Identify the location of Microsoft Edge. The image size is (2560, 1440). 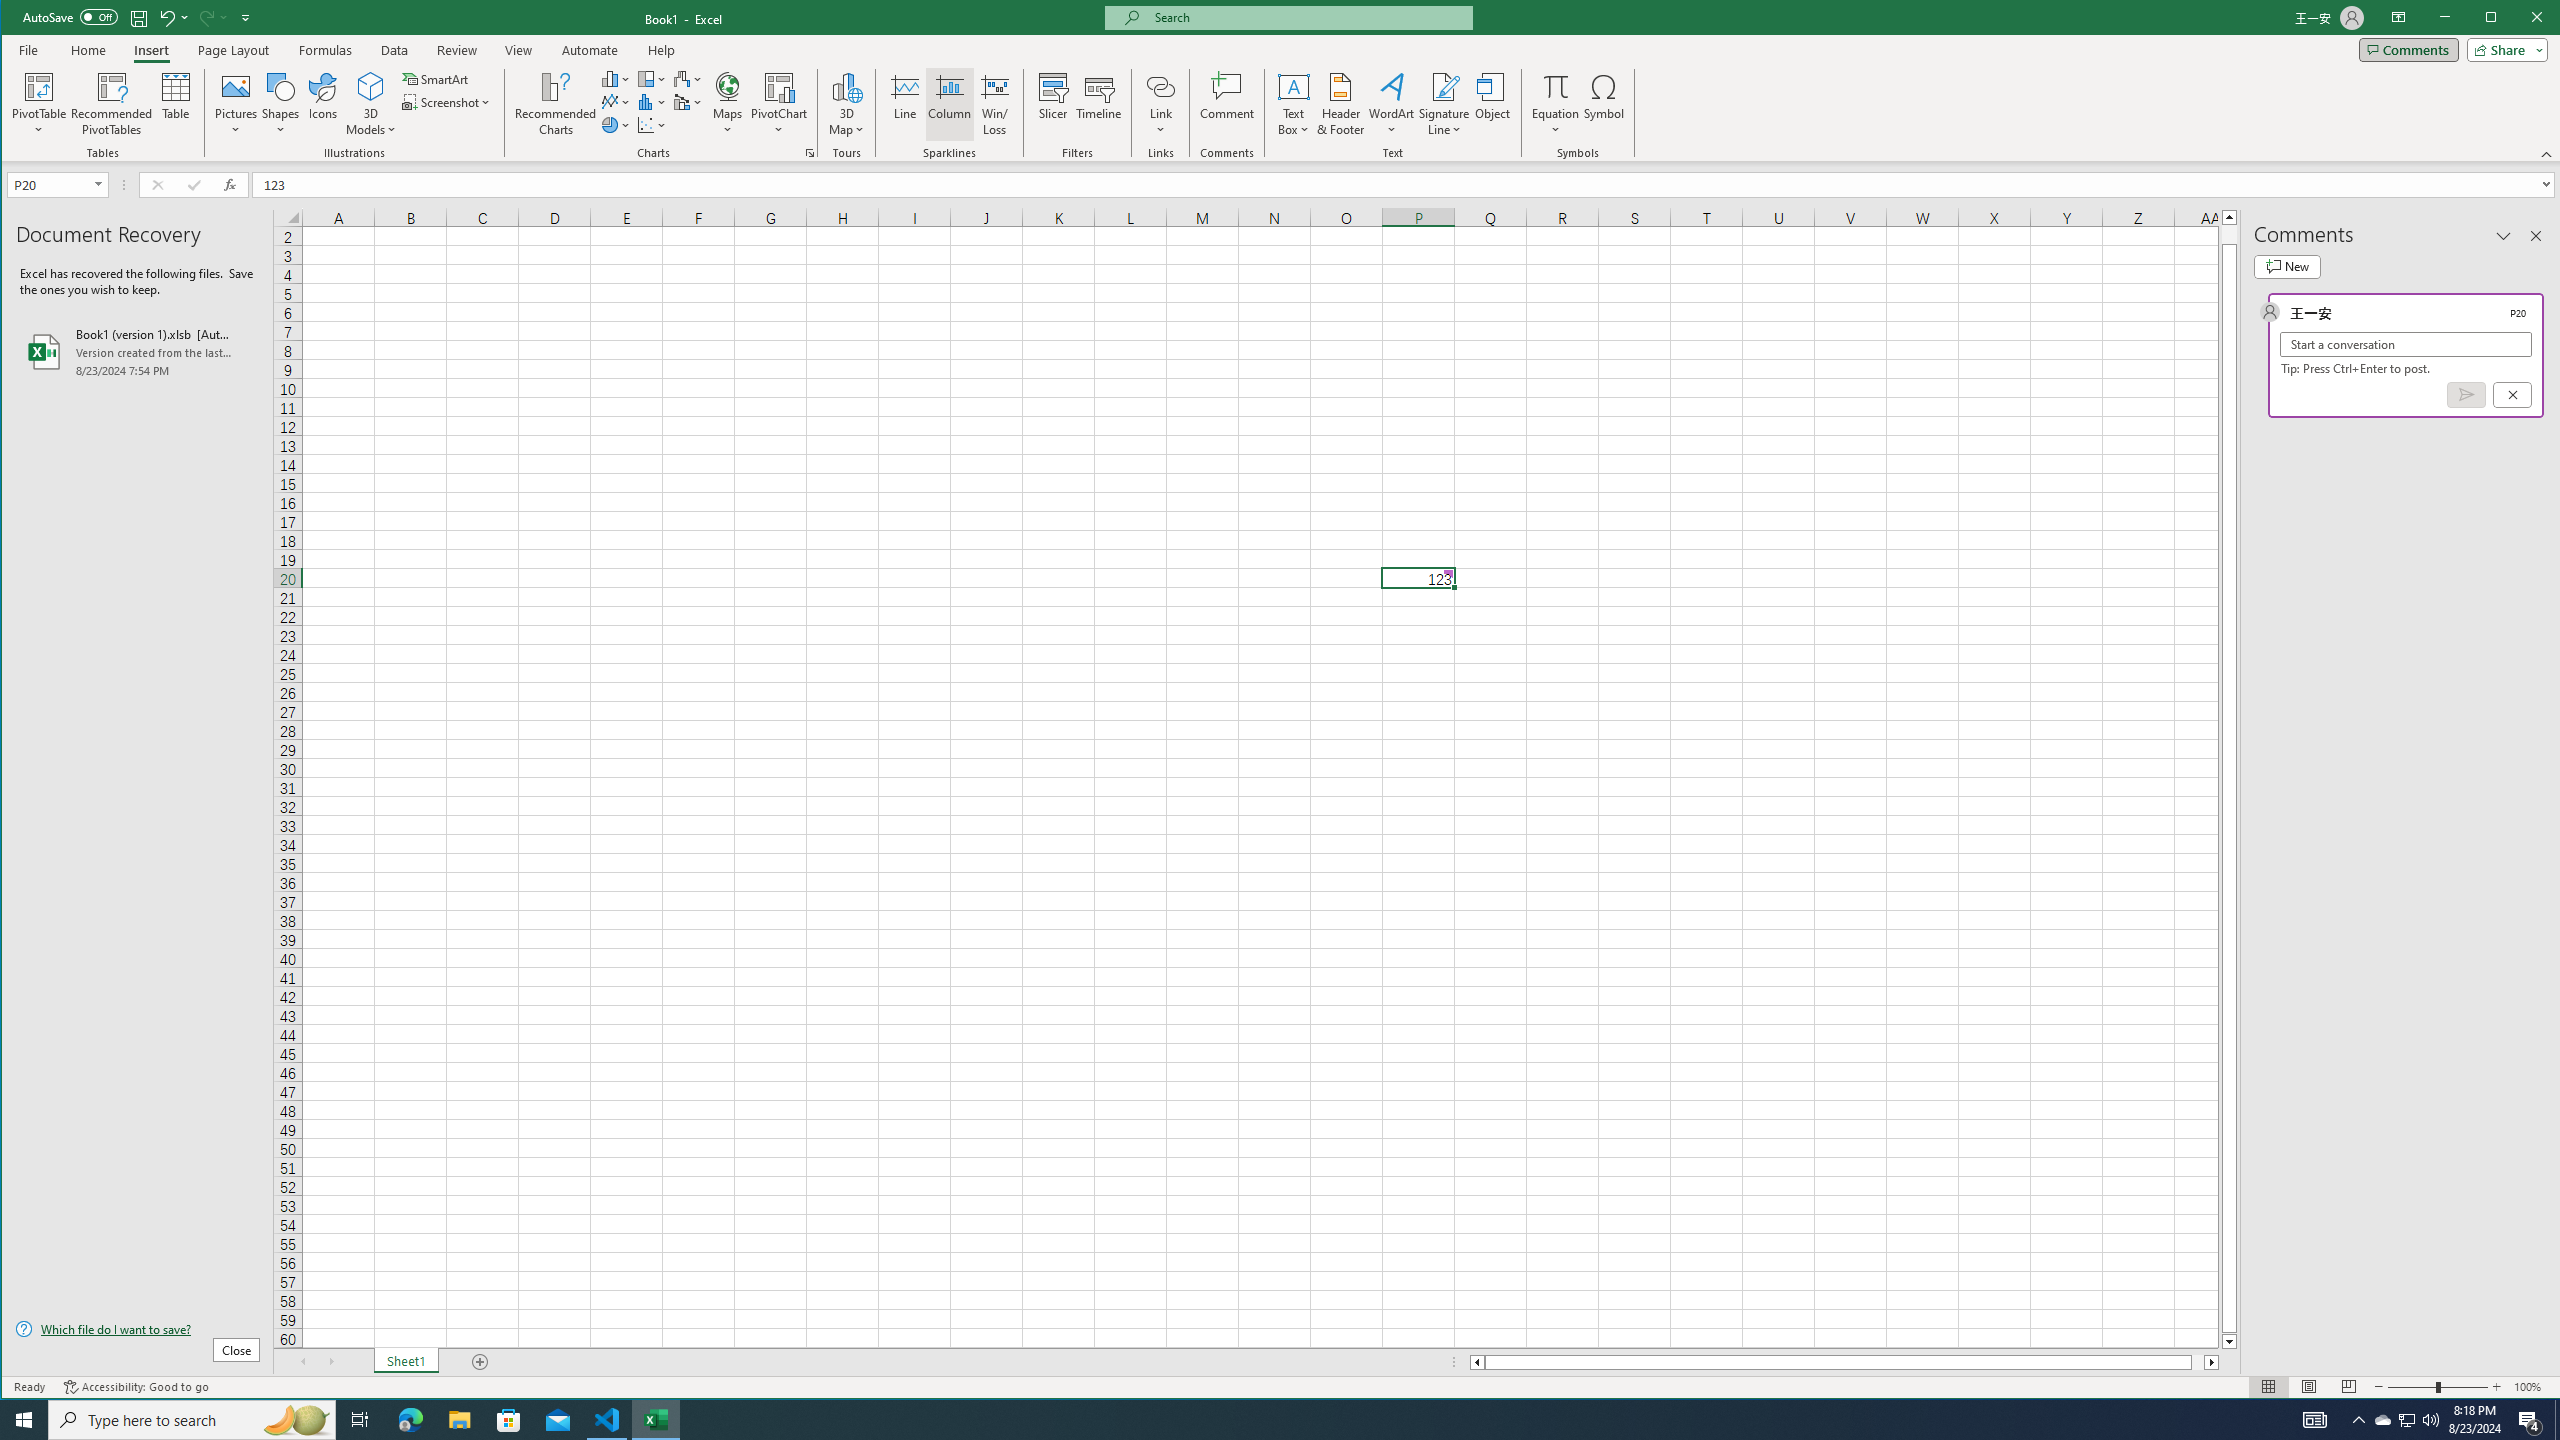
(410, 1420).